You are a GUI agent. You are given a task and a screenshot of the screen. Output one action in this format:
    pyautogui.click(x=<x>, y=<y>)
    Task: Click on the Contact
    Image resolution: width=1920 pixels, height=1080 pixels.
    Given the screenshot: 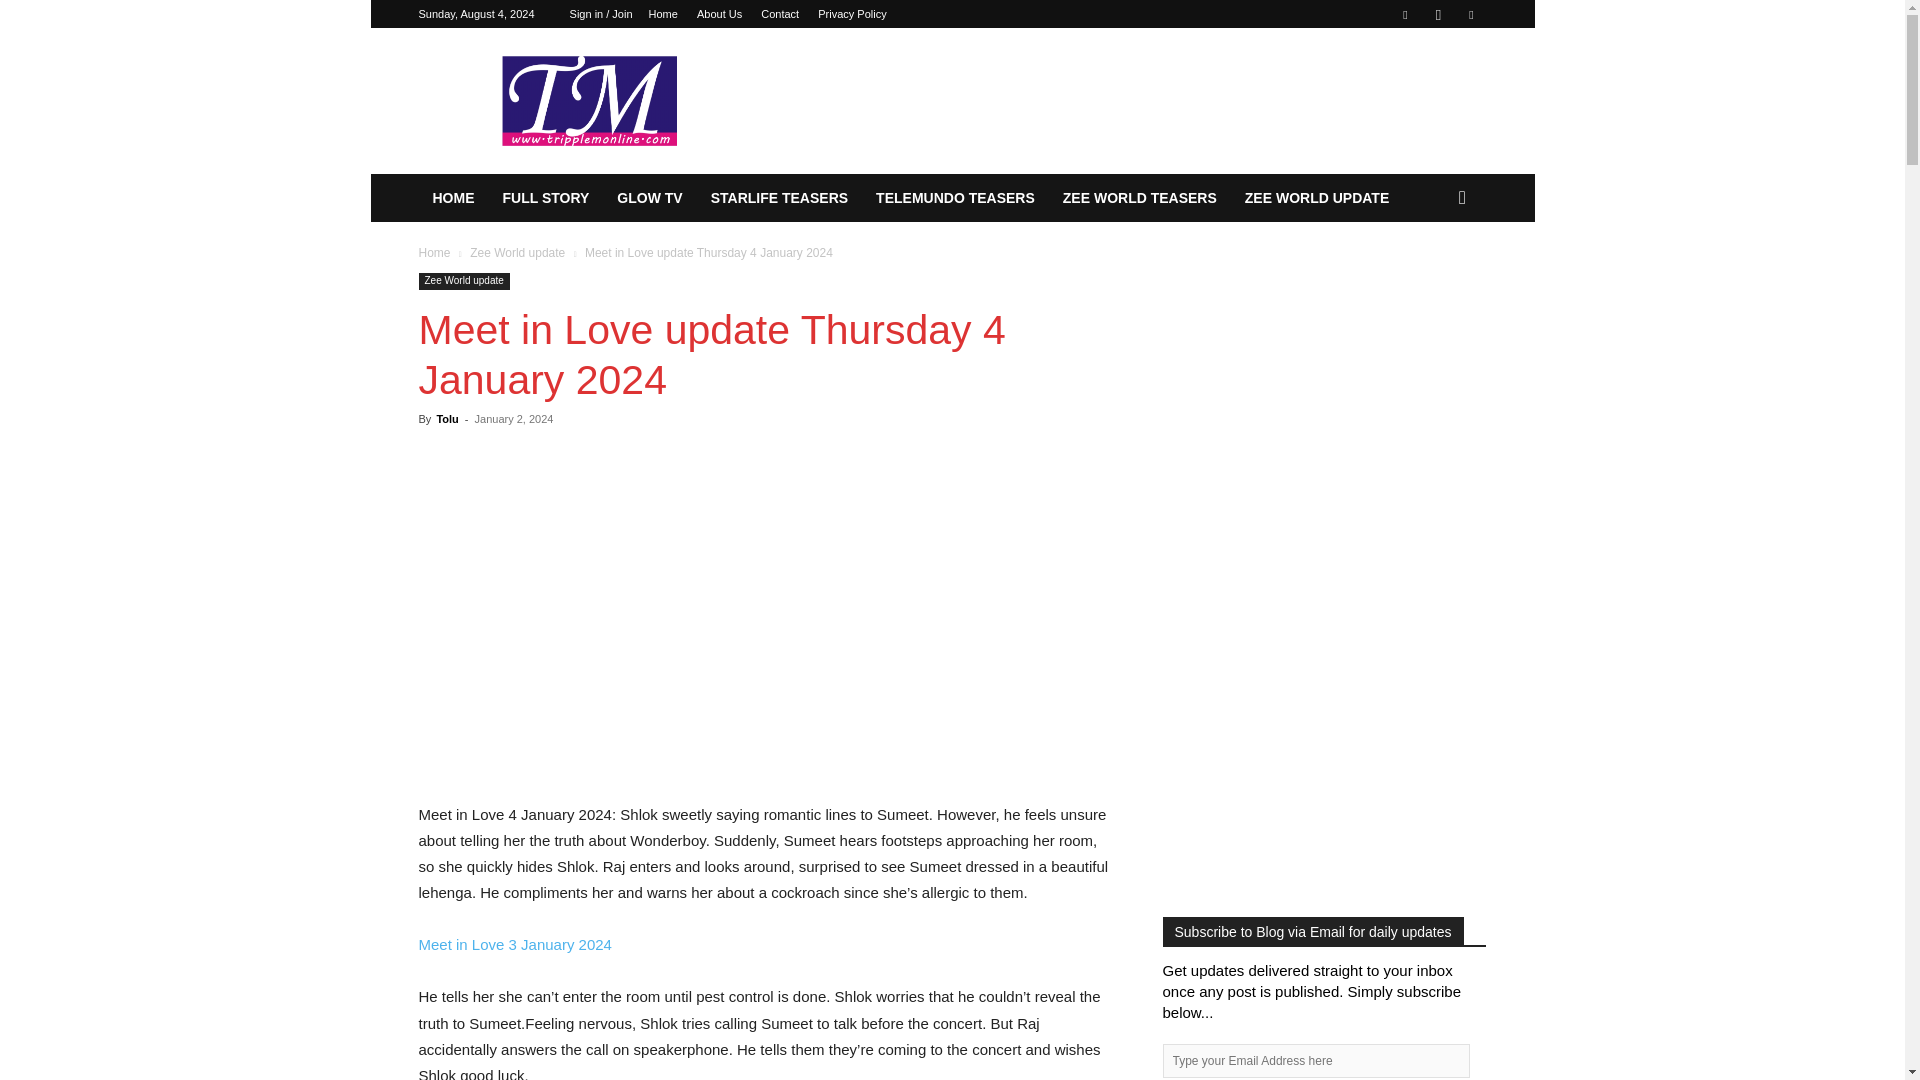 What is the action you would take?
    pyautogui.click(x=779, y=14)
    